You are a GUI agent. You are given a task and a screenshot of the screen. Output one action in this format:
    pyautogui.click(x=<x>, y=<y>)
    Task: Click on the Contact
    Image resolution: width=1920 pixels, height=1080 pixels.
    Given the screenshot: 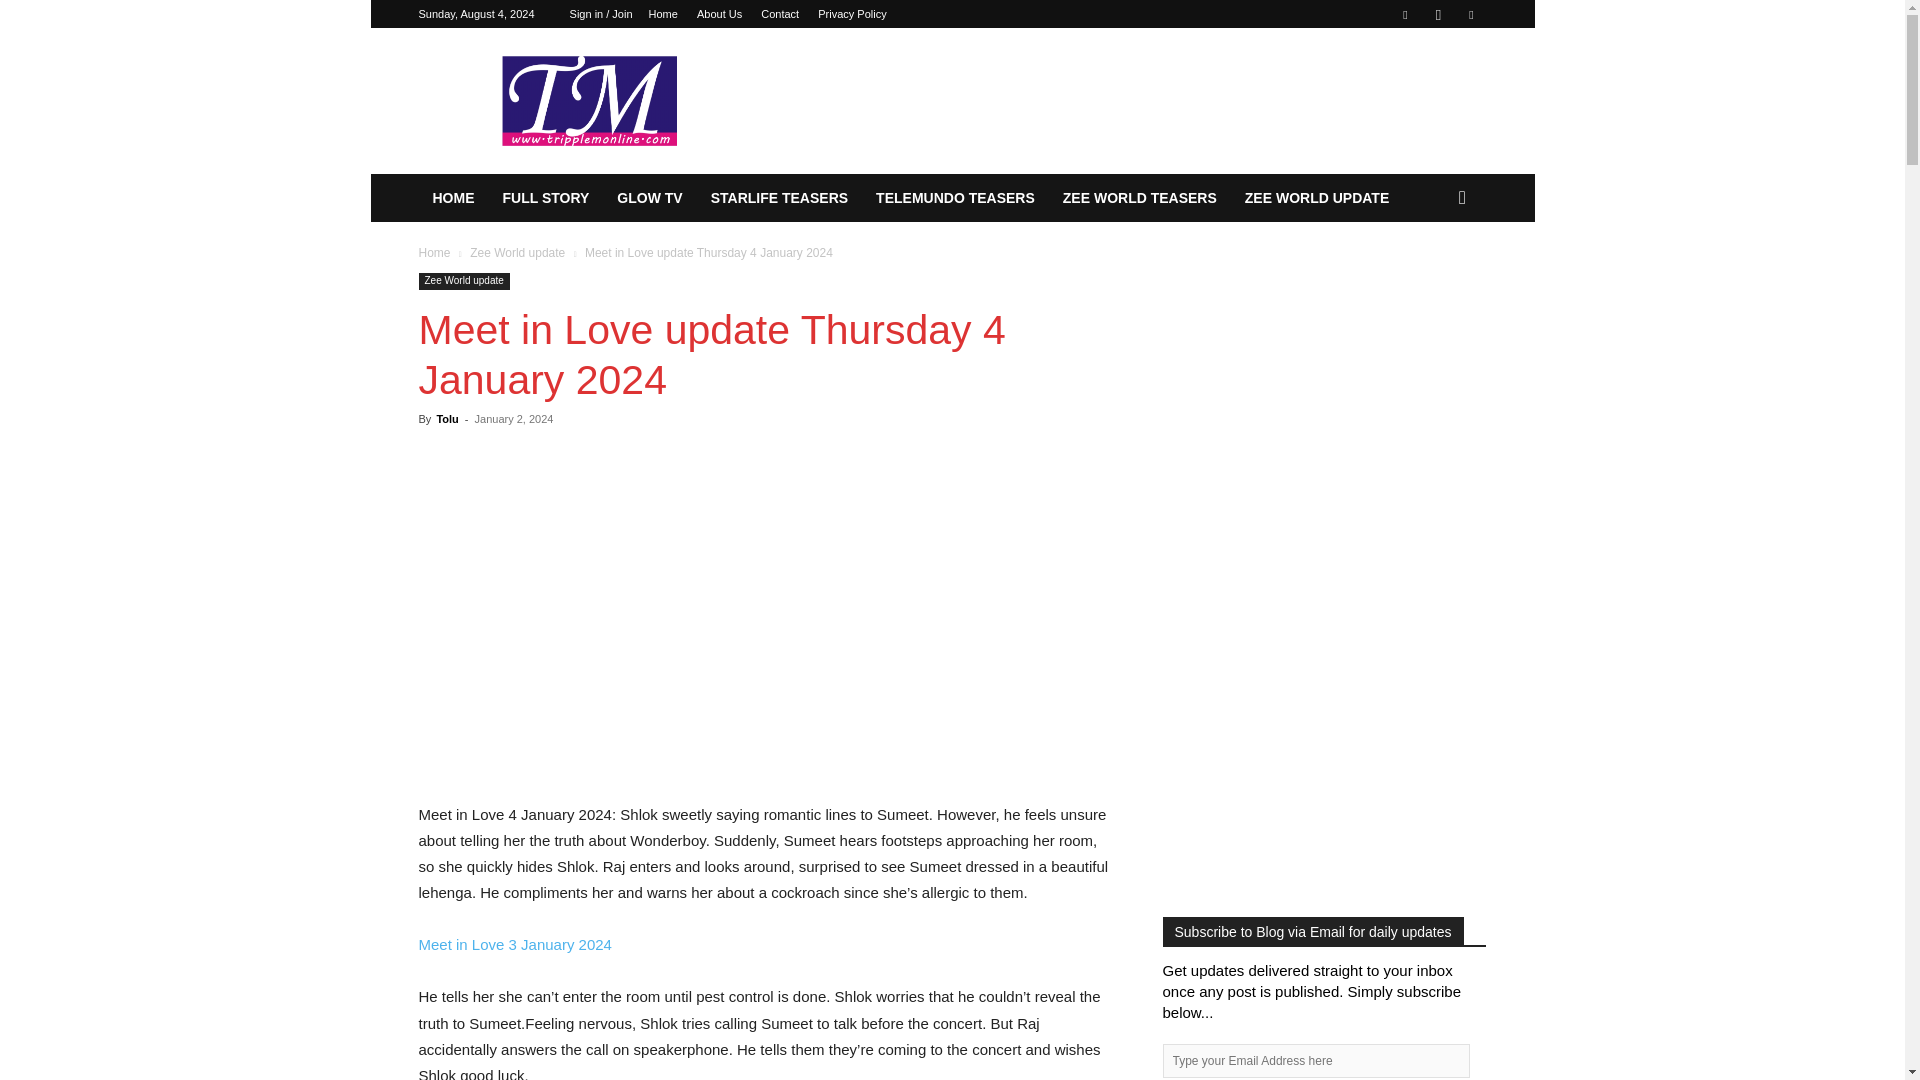 What is the action you would take?
    pyautogui.click(x=779, y=14)
    